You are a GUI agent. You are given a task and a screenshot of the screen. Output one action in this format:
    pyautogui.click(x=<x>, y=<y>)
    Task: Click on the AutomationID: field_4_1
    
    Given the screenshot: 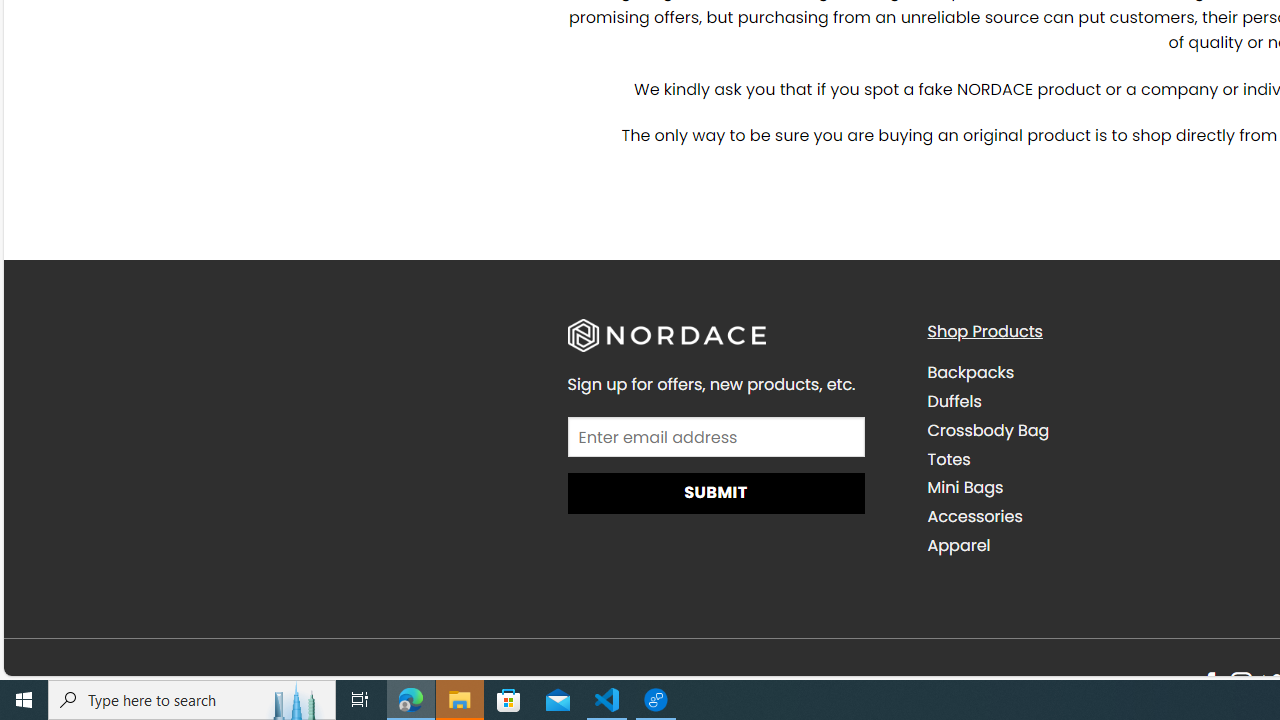 What is the action you would take?
    pyautogui.click(x=716, y=438)
    